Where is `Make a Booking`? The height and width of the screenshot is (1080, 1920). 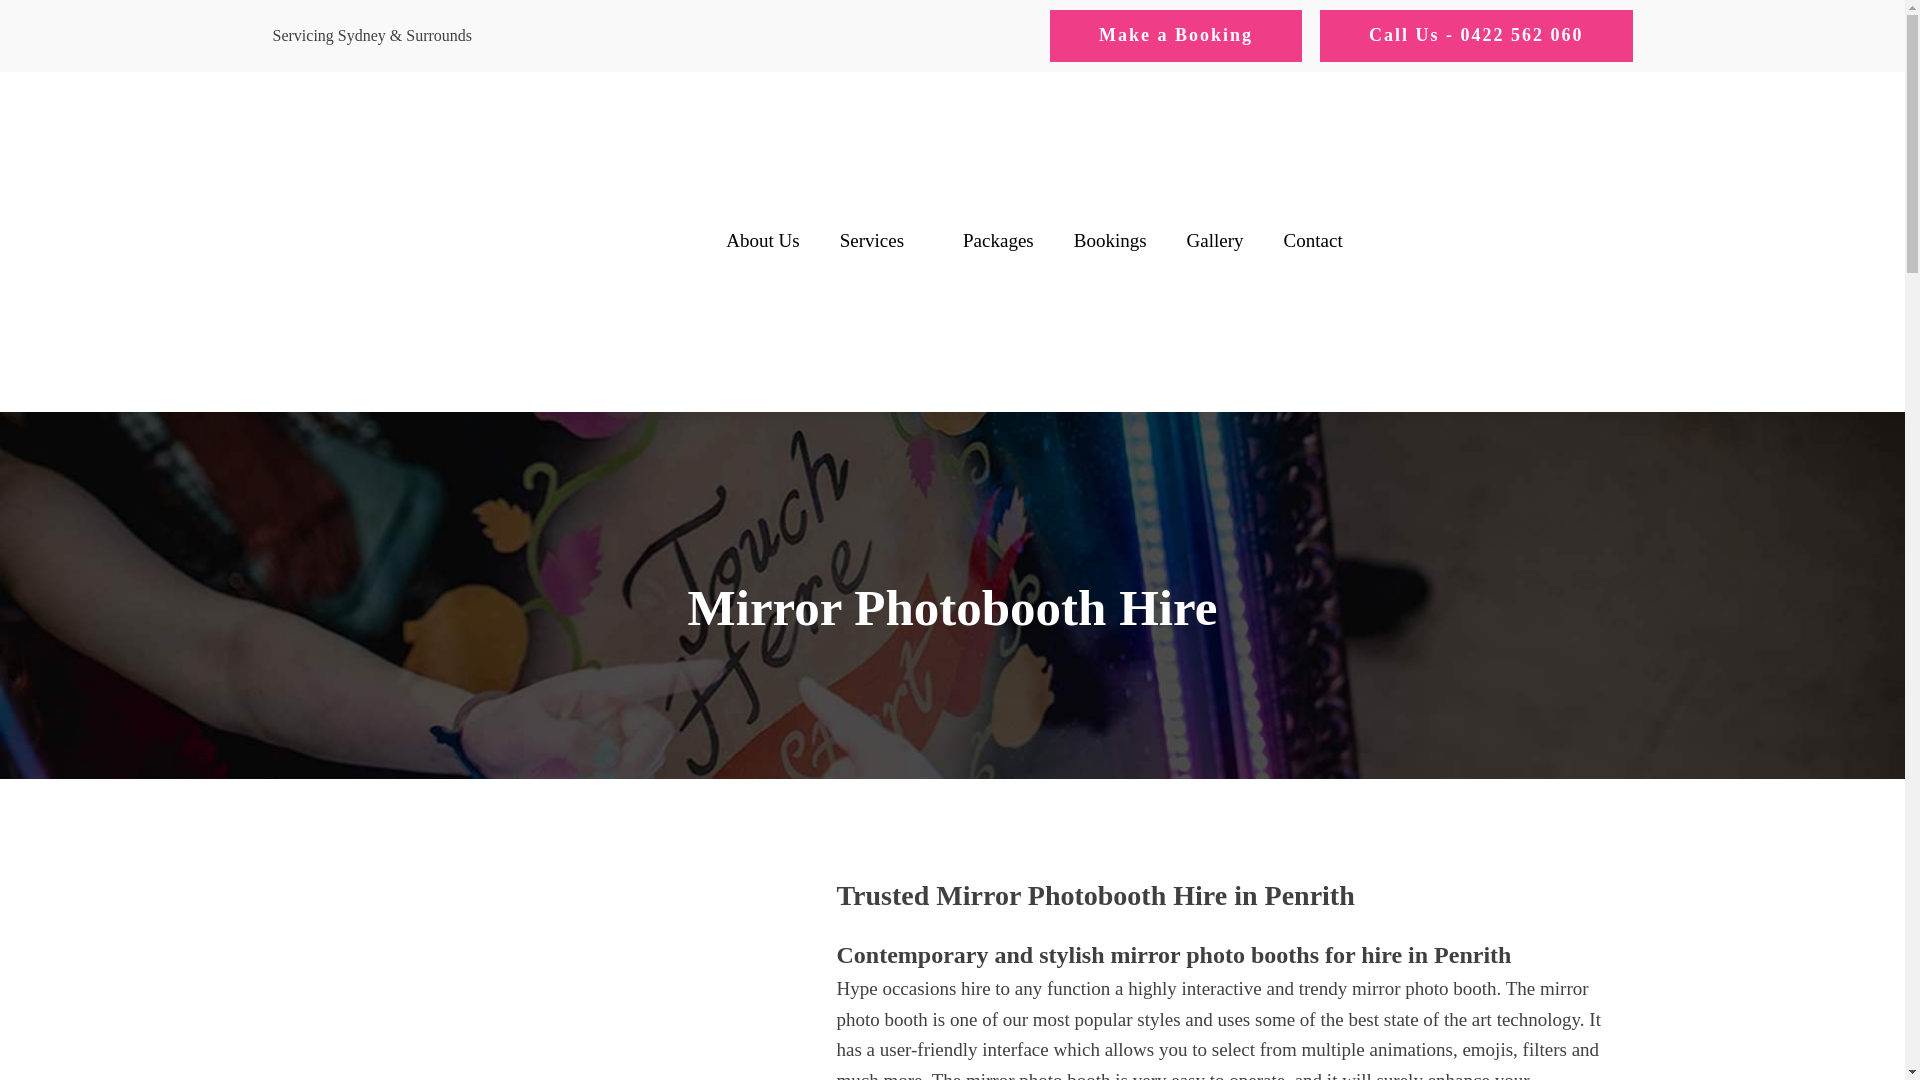
Make a Booking is located at coordinates (1176, 35).